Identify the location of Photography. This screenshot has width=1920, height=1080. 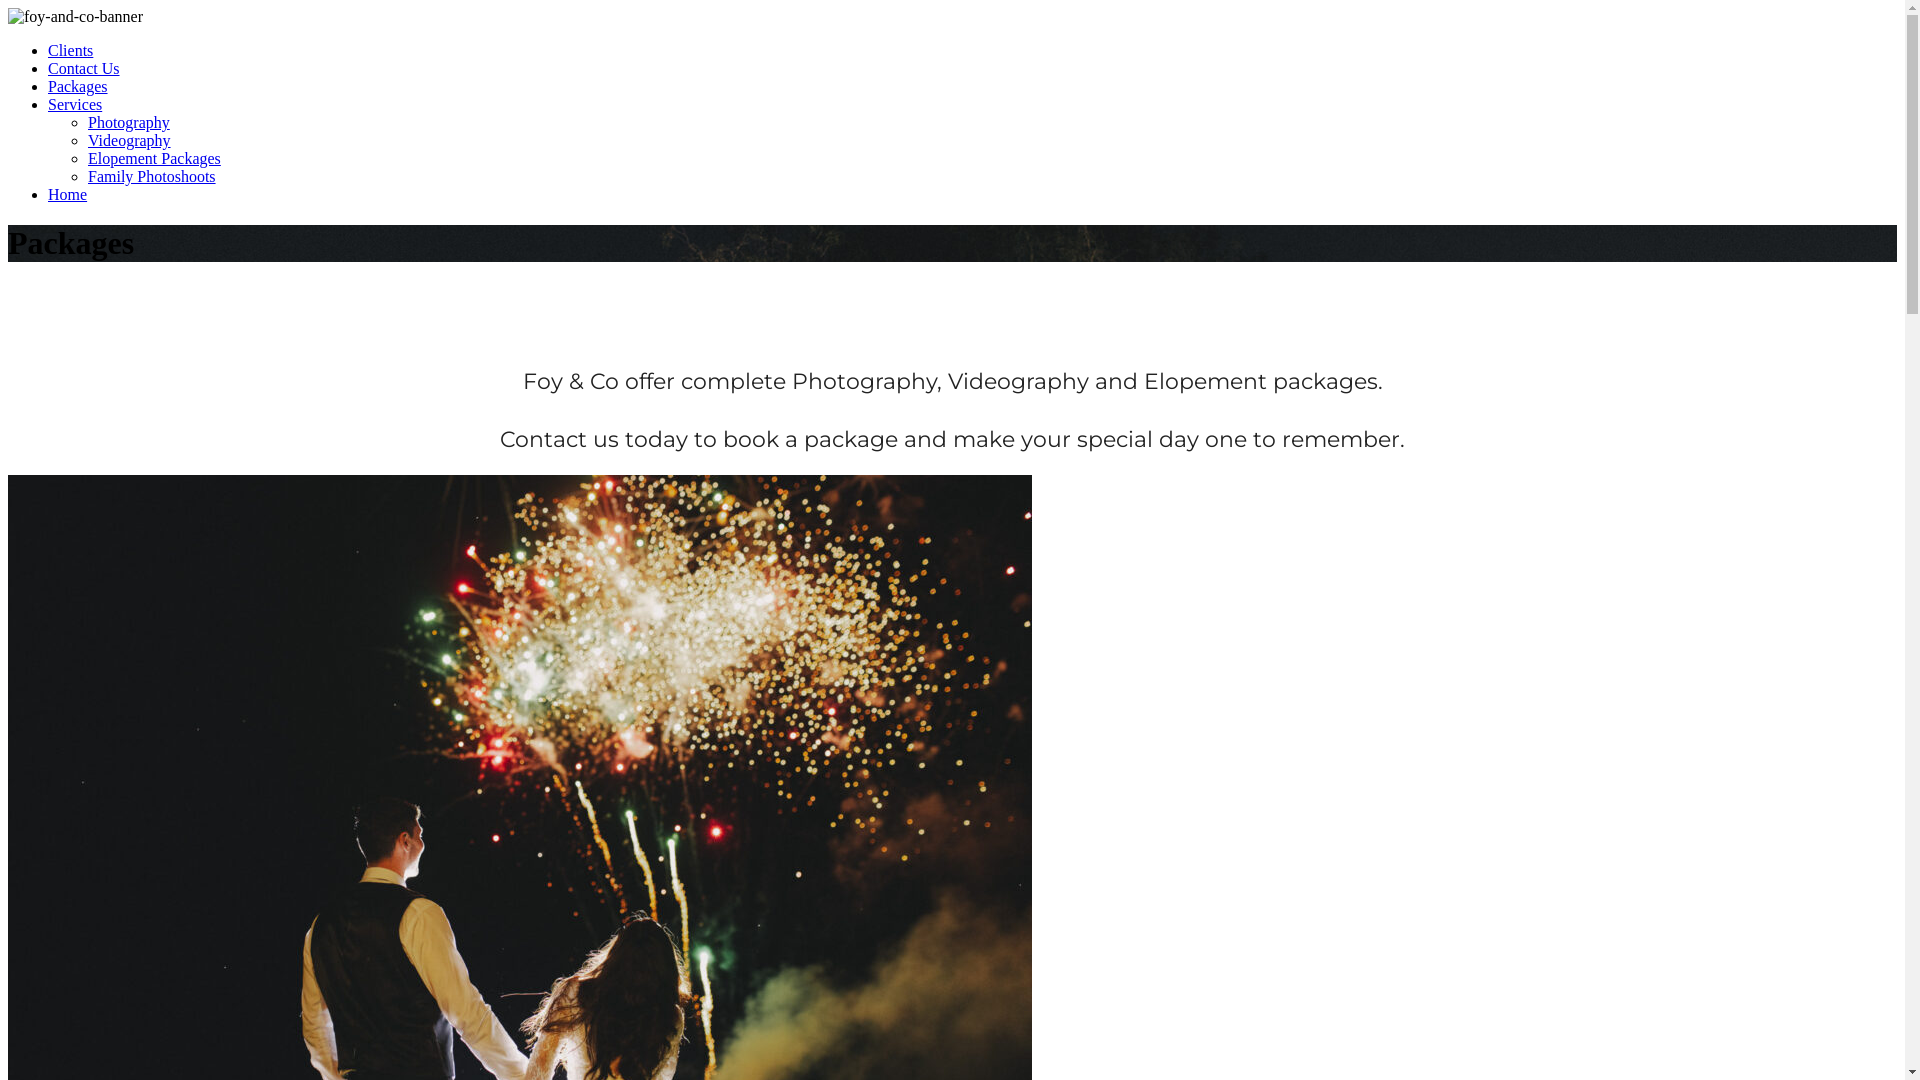
(129, 122).